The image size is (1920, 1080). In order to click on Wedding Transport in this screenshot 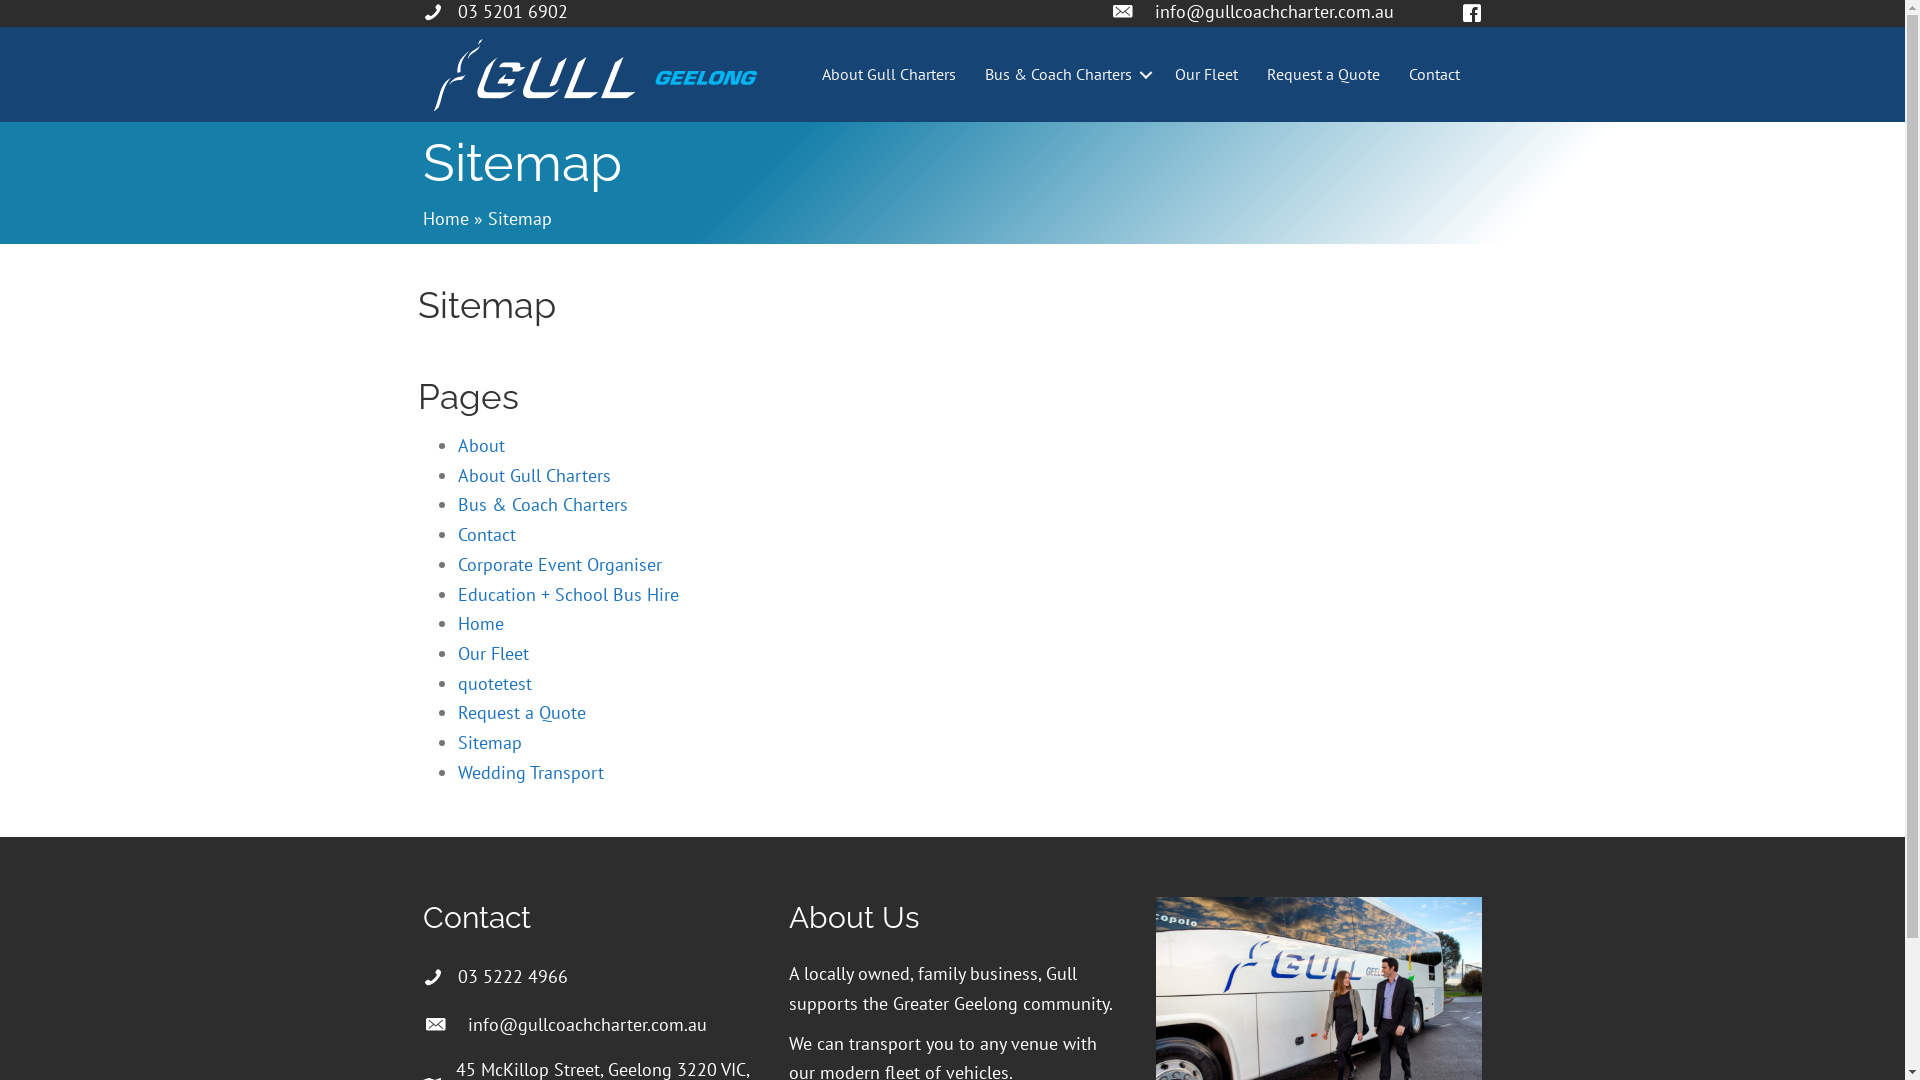, I will do `click(531, 772)`.